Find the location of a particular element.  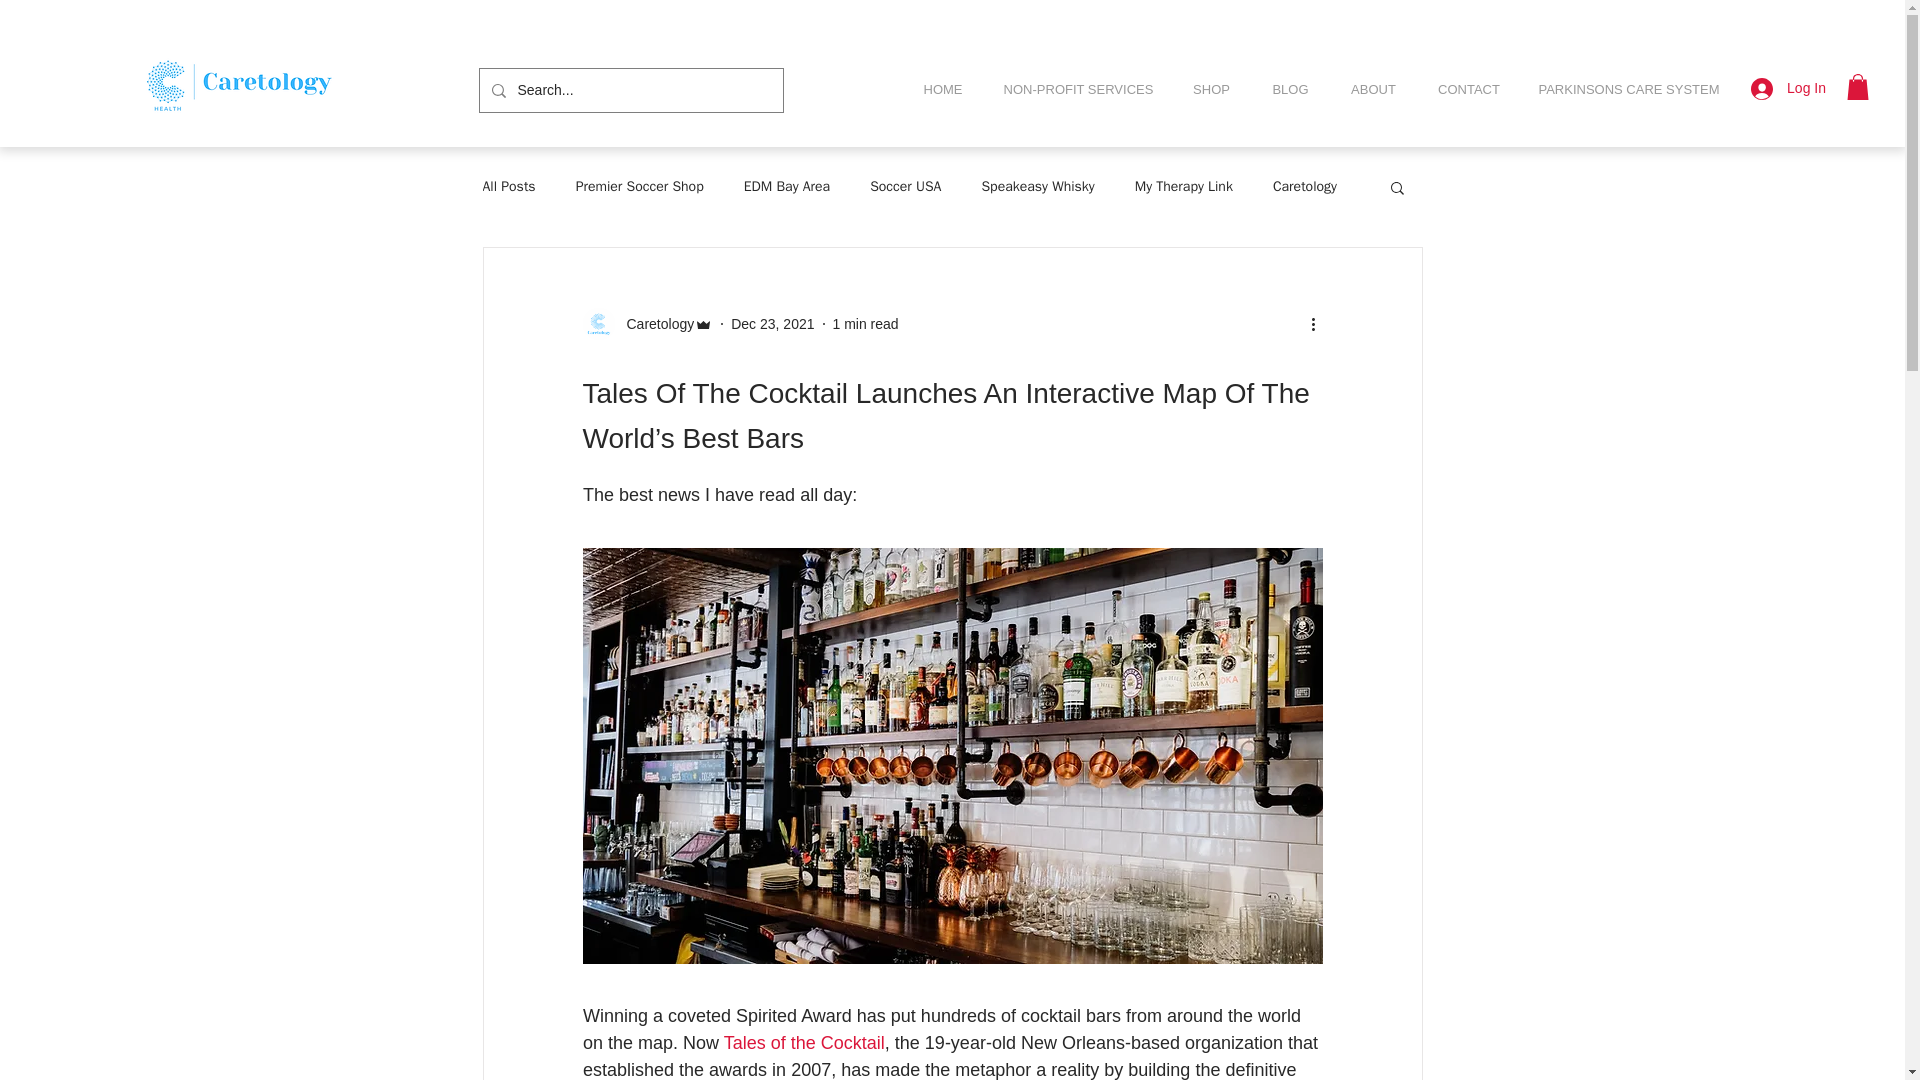

Caretology is located at coordinates (654, 324).